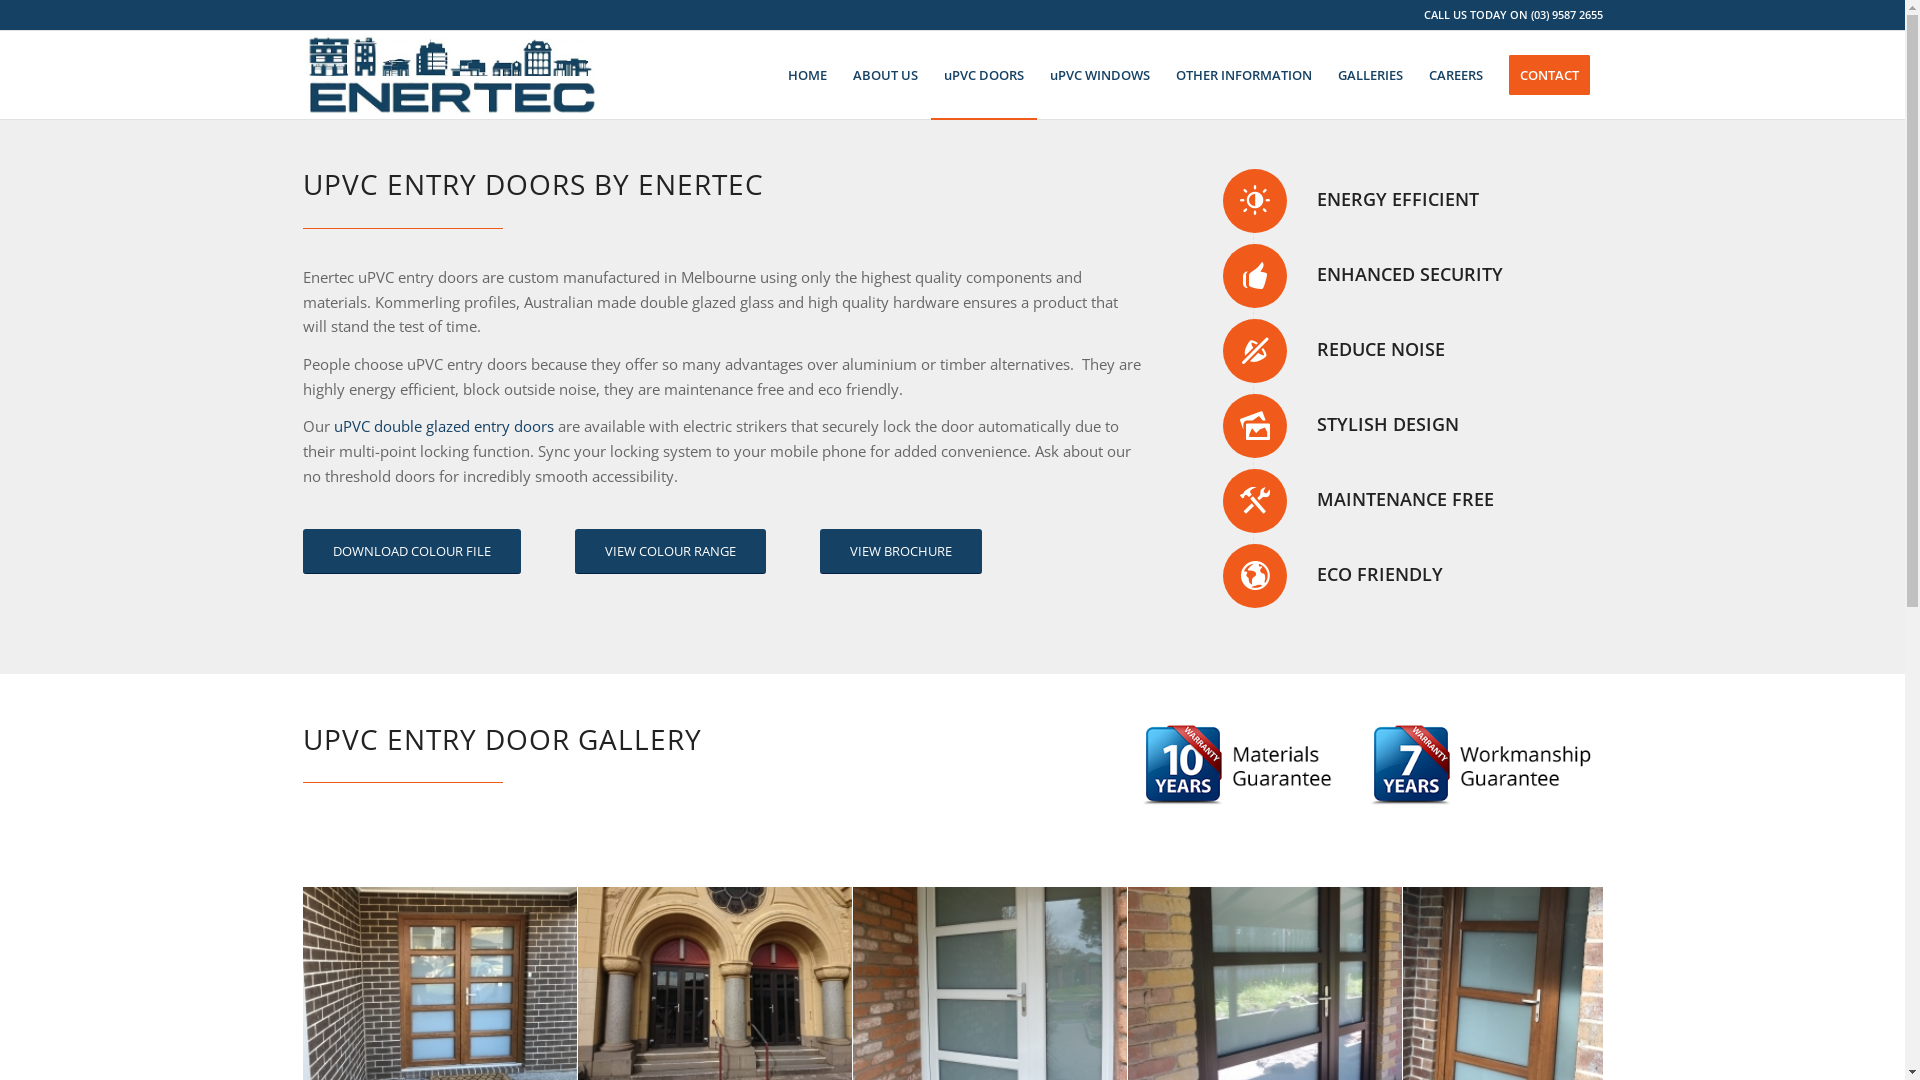 Image resolution: width=1920 pixels, height=1080 pixels. What do you see at coordinates (444, 426) in the screenshot?
I see `uPVC double glazed entry doors` at bounding box center [444, 426].